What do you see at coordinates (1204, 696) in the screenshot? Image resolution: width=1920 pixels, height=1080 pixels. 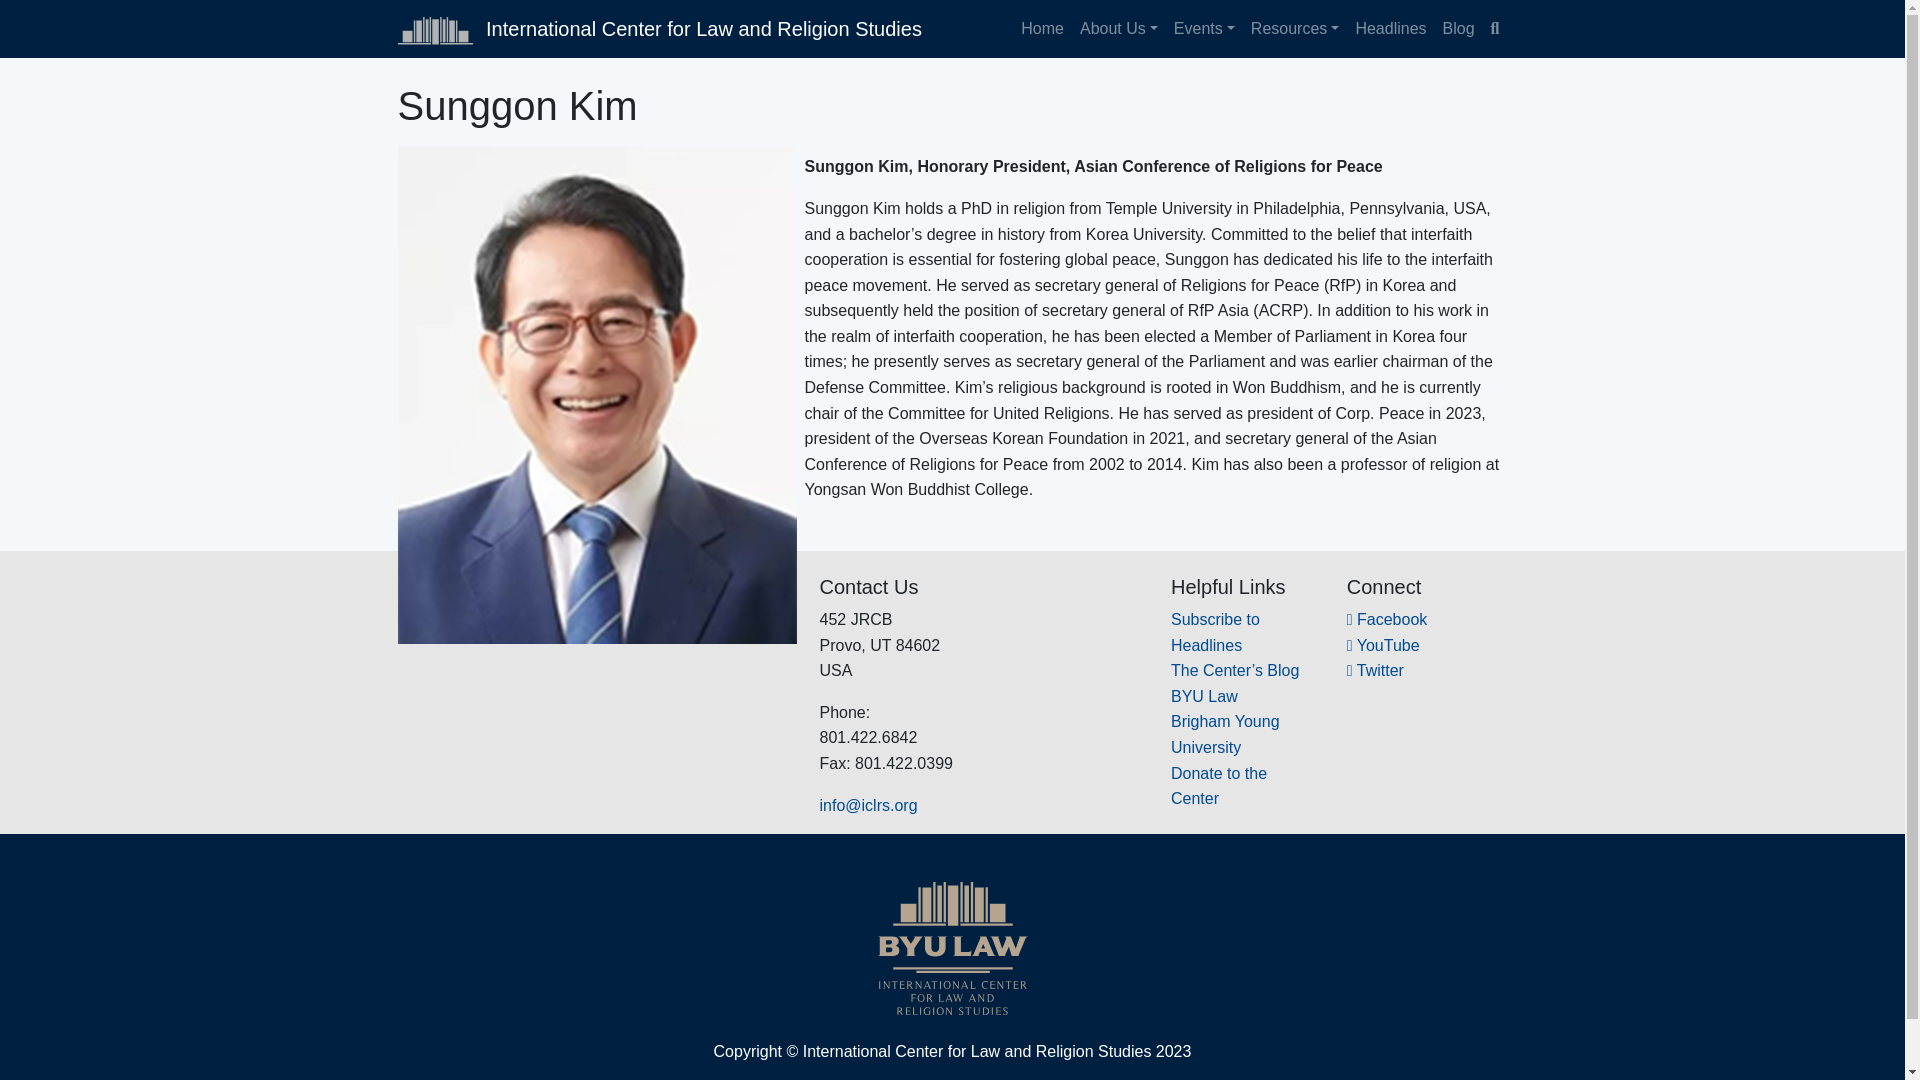 I see `BYU Law` at bounding box center [1204, 696].